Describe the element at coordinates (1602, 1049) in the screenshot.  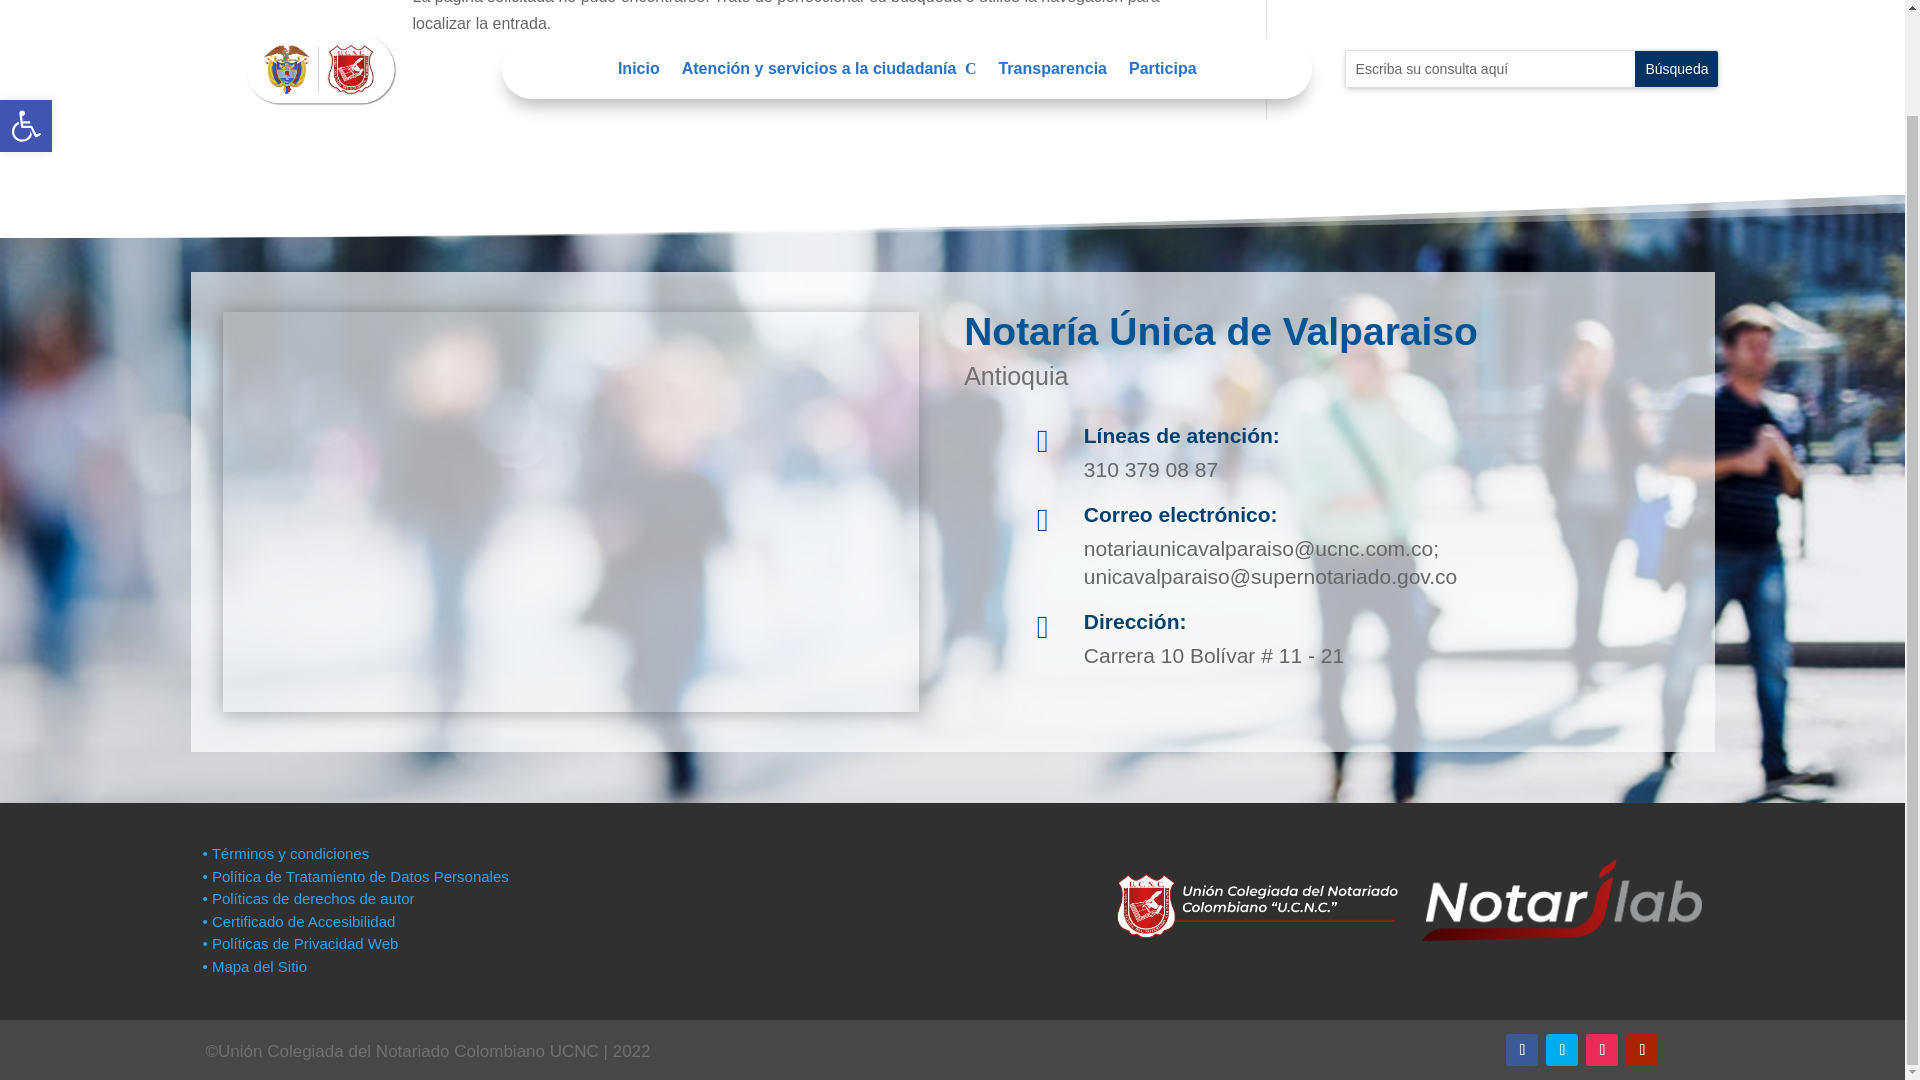
I see `Seguir en Instagram` at that location.